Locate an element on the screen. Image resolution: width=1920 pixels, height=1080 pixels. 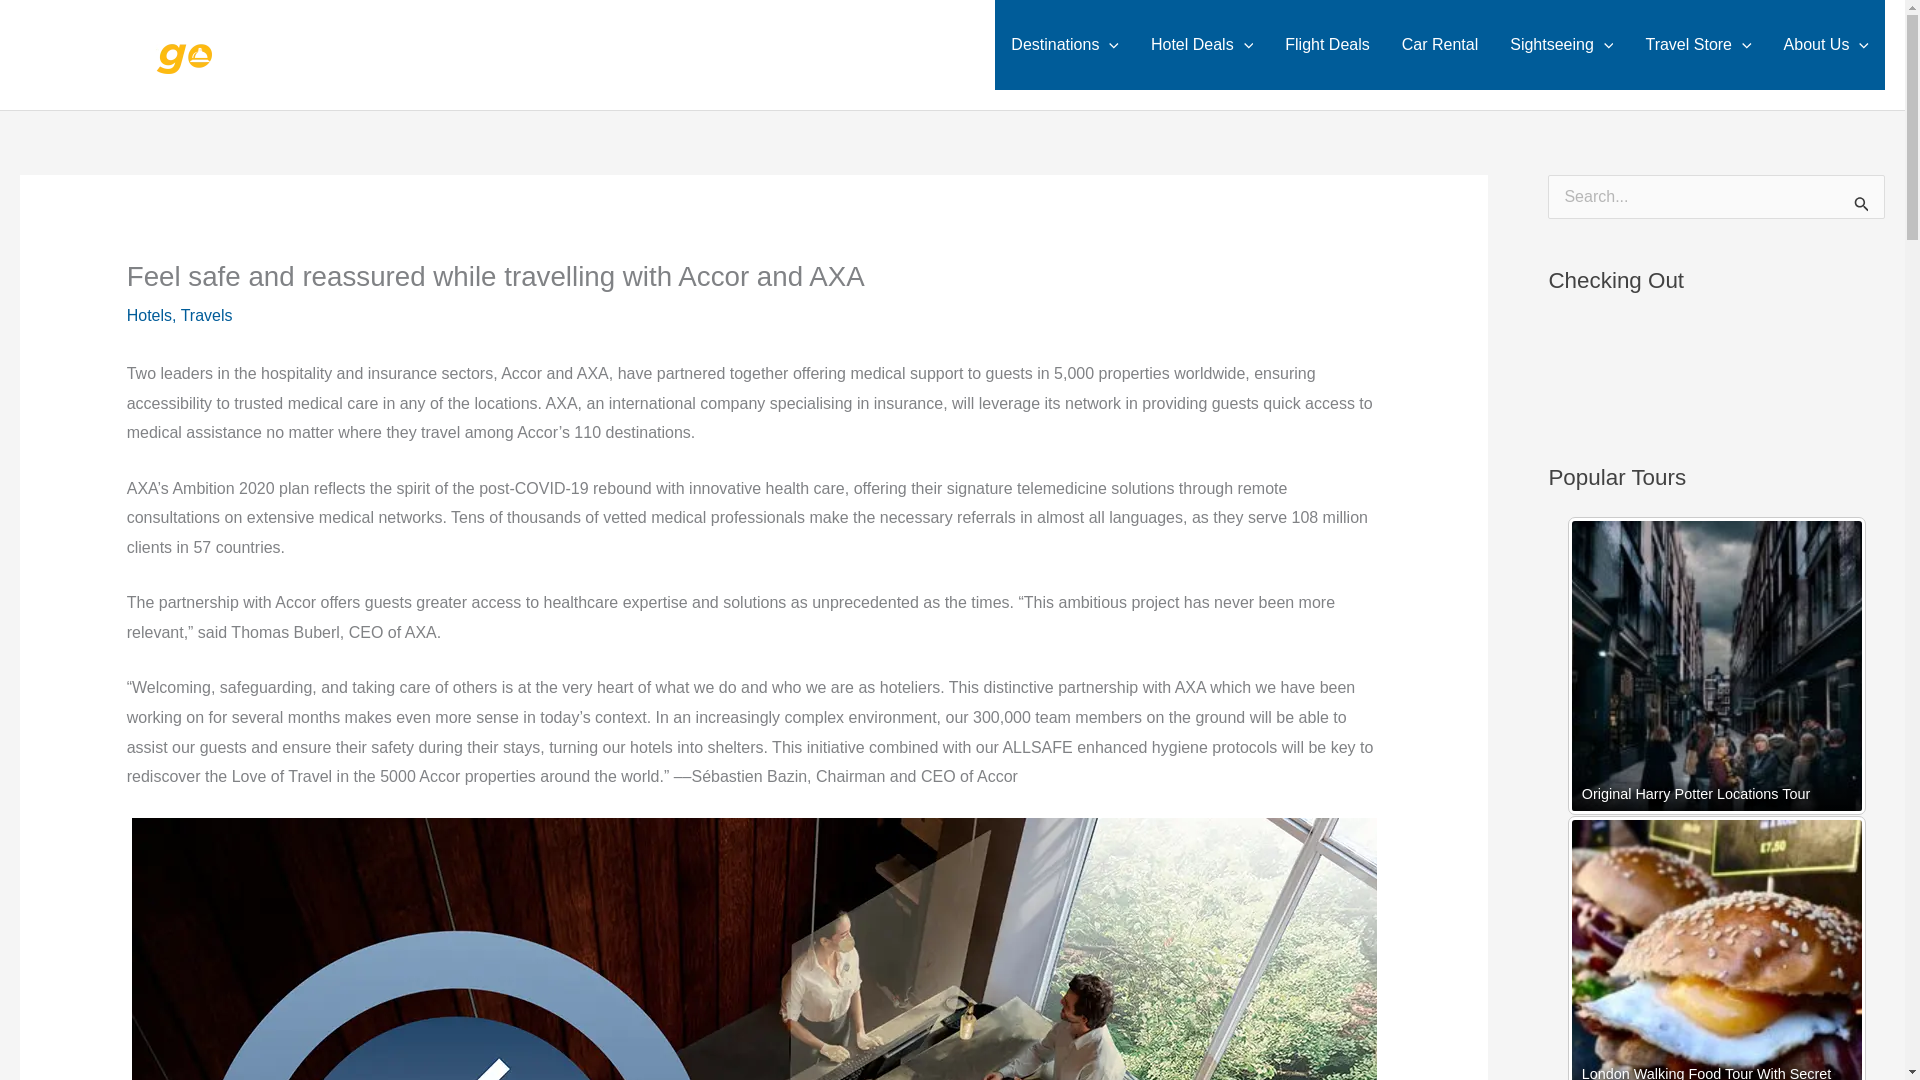
Sightseeing is located at coordinates (1560, 44).